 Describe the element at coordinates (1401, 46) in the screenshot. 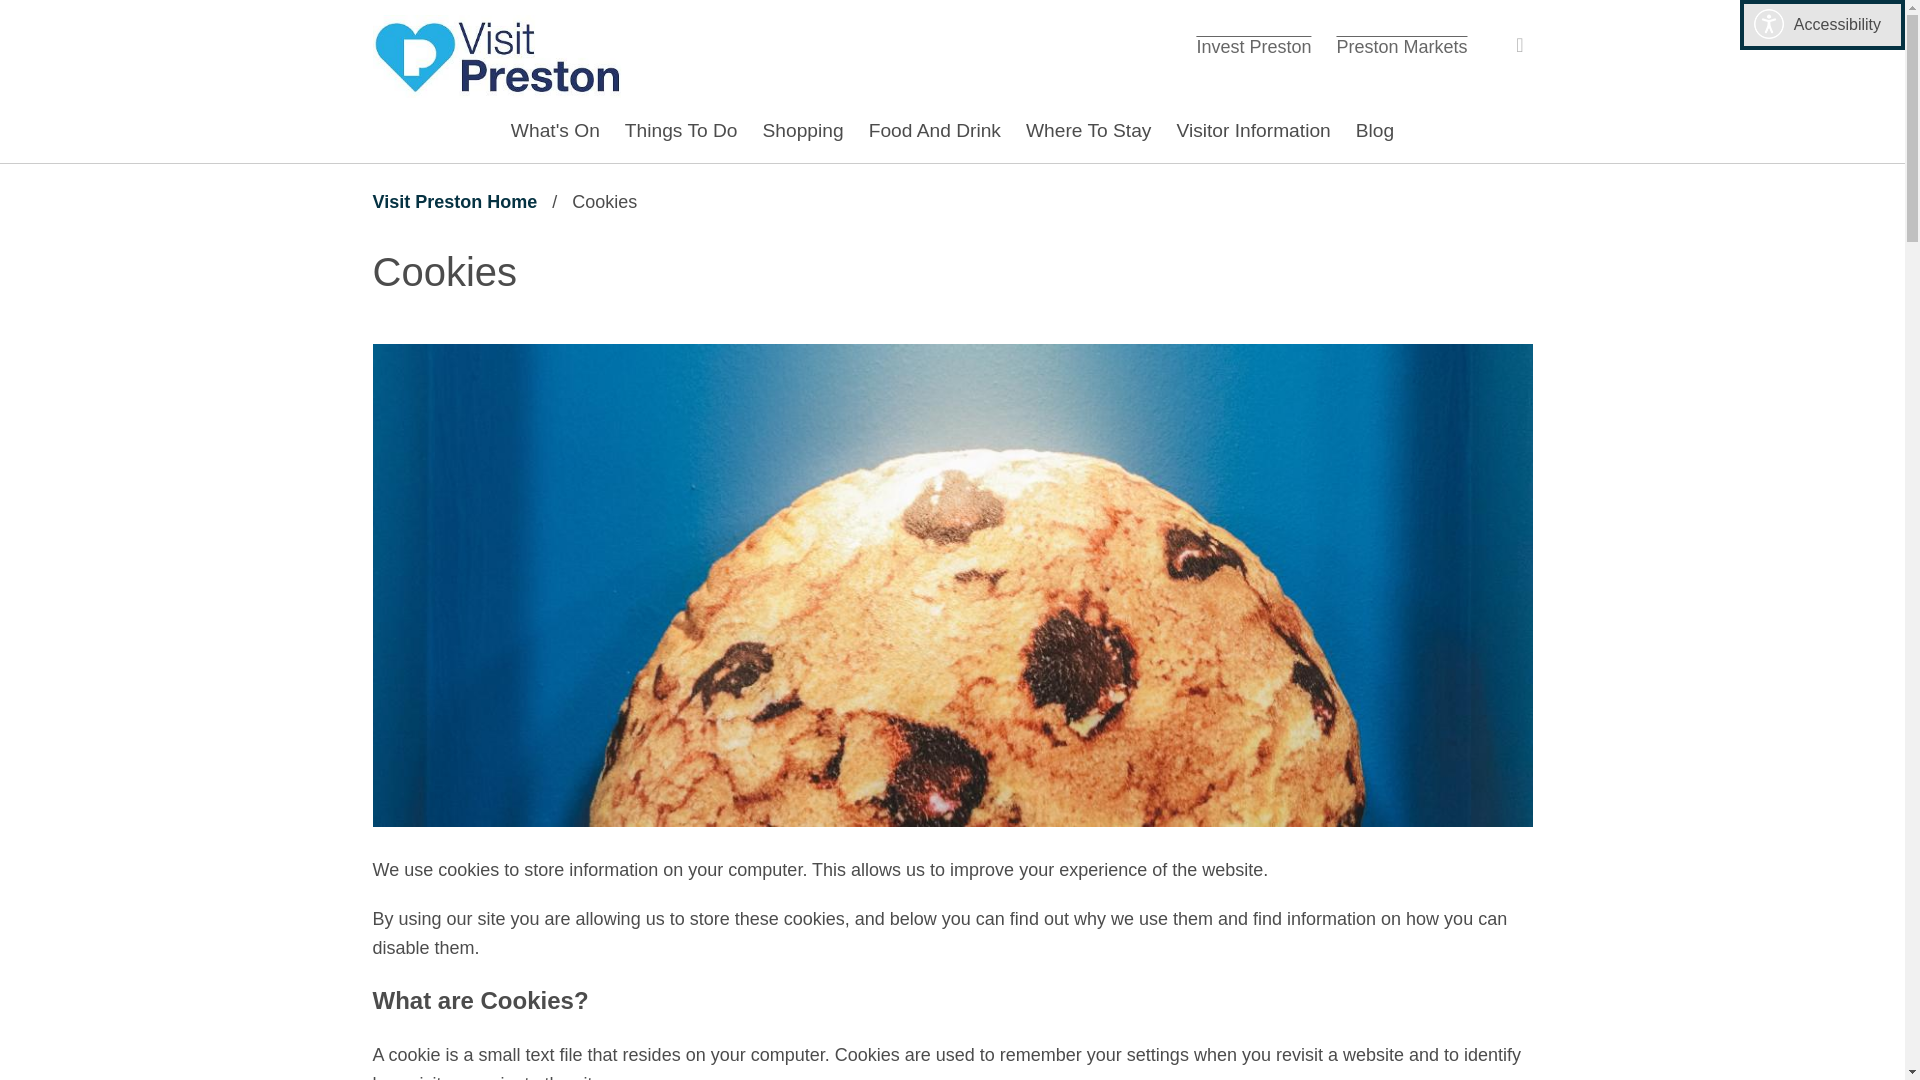

I see `Banner: Cookie against a blue background.` at that location.